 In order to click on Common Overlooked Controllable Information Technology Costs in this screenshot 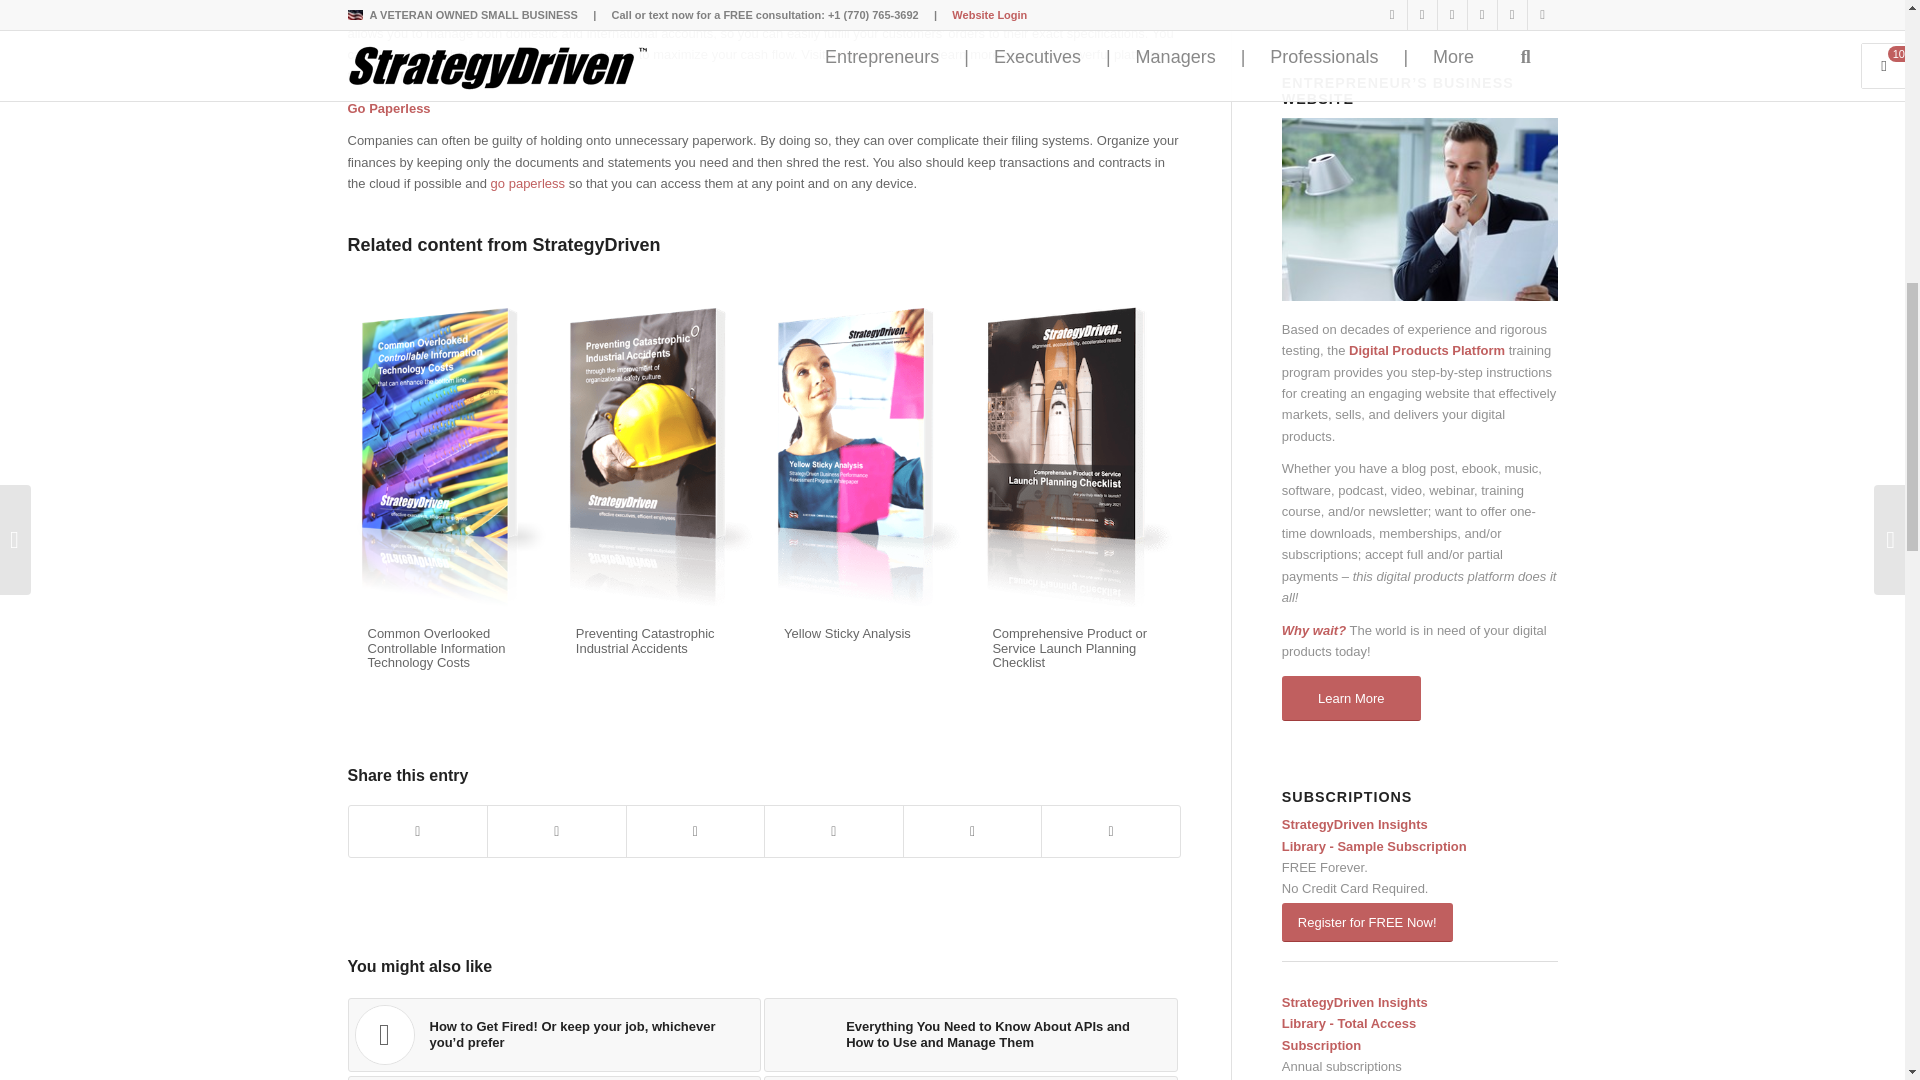, I will do `click(437, 648)`.